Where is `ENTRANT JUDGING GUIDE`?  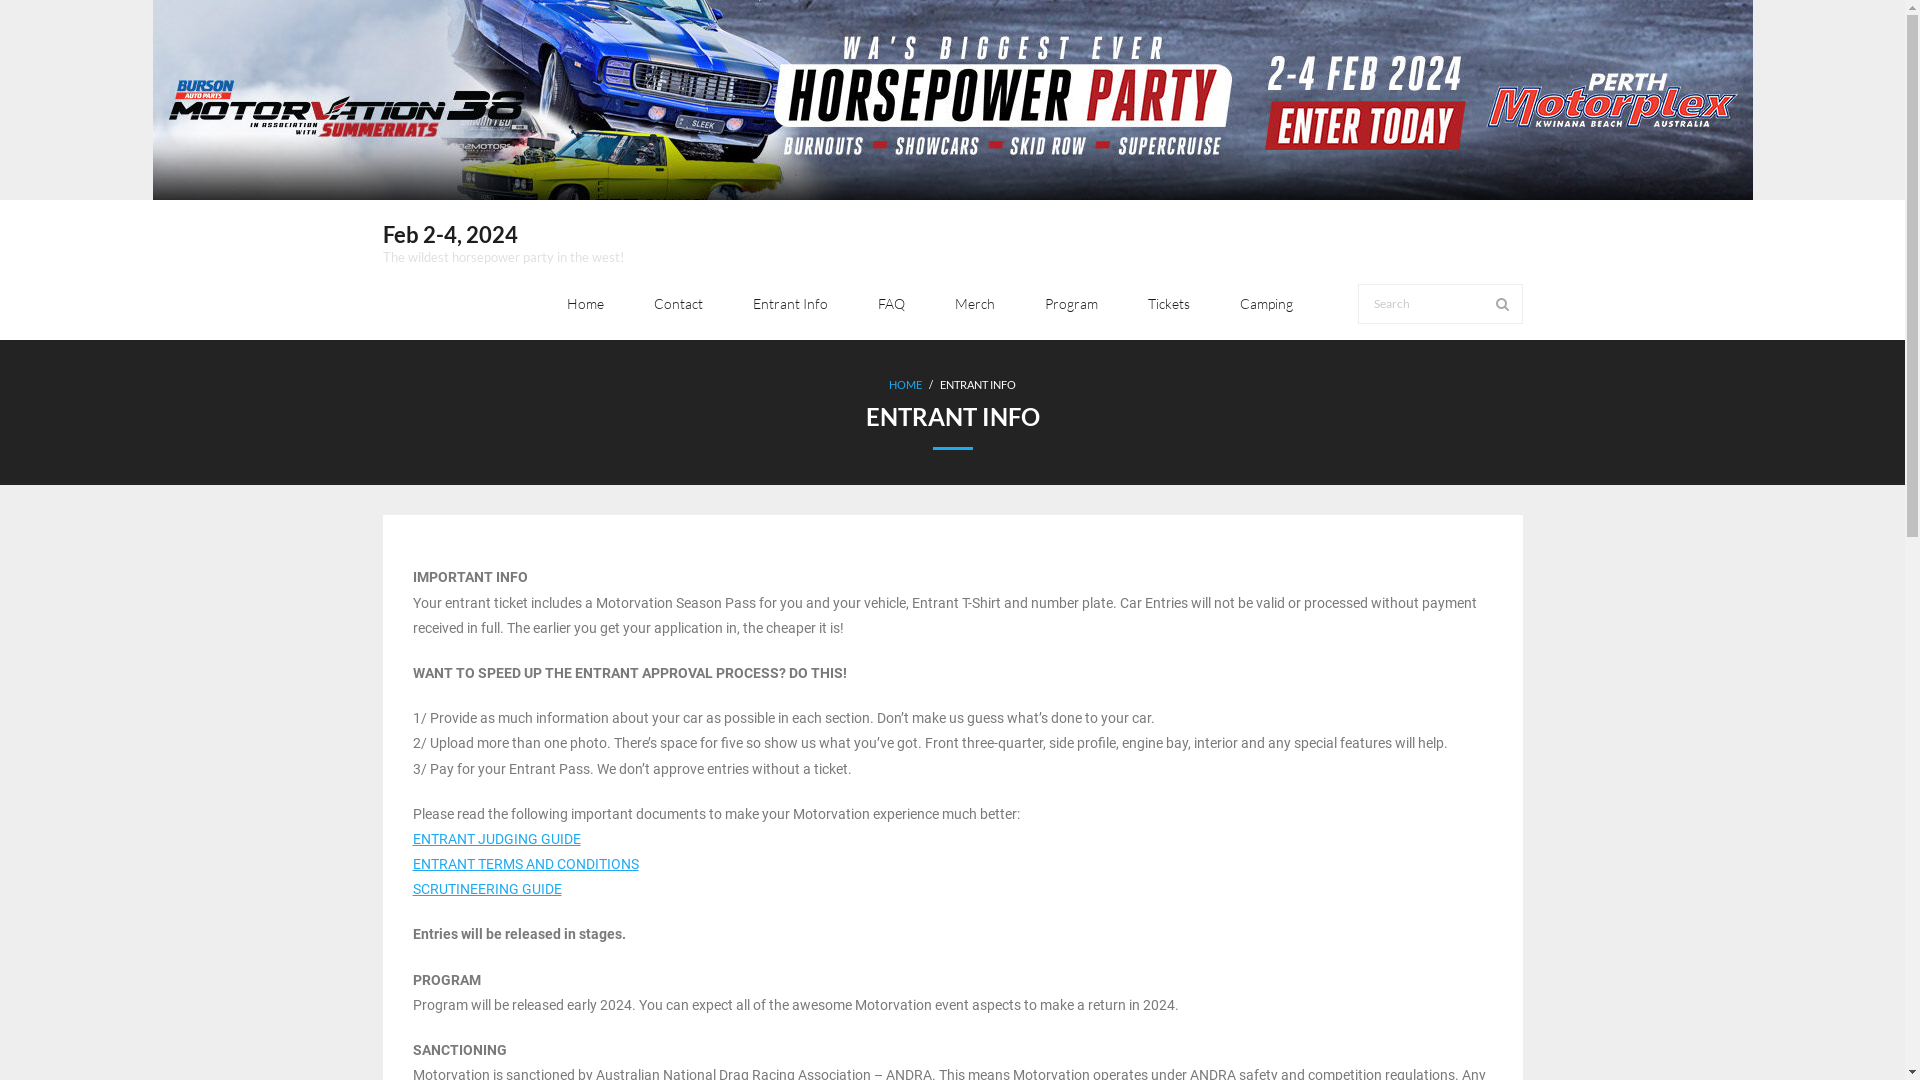 ENTRANT JUDGING GUIDE is located at coordinates (496, 839).